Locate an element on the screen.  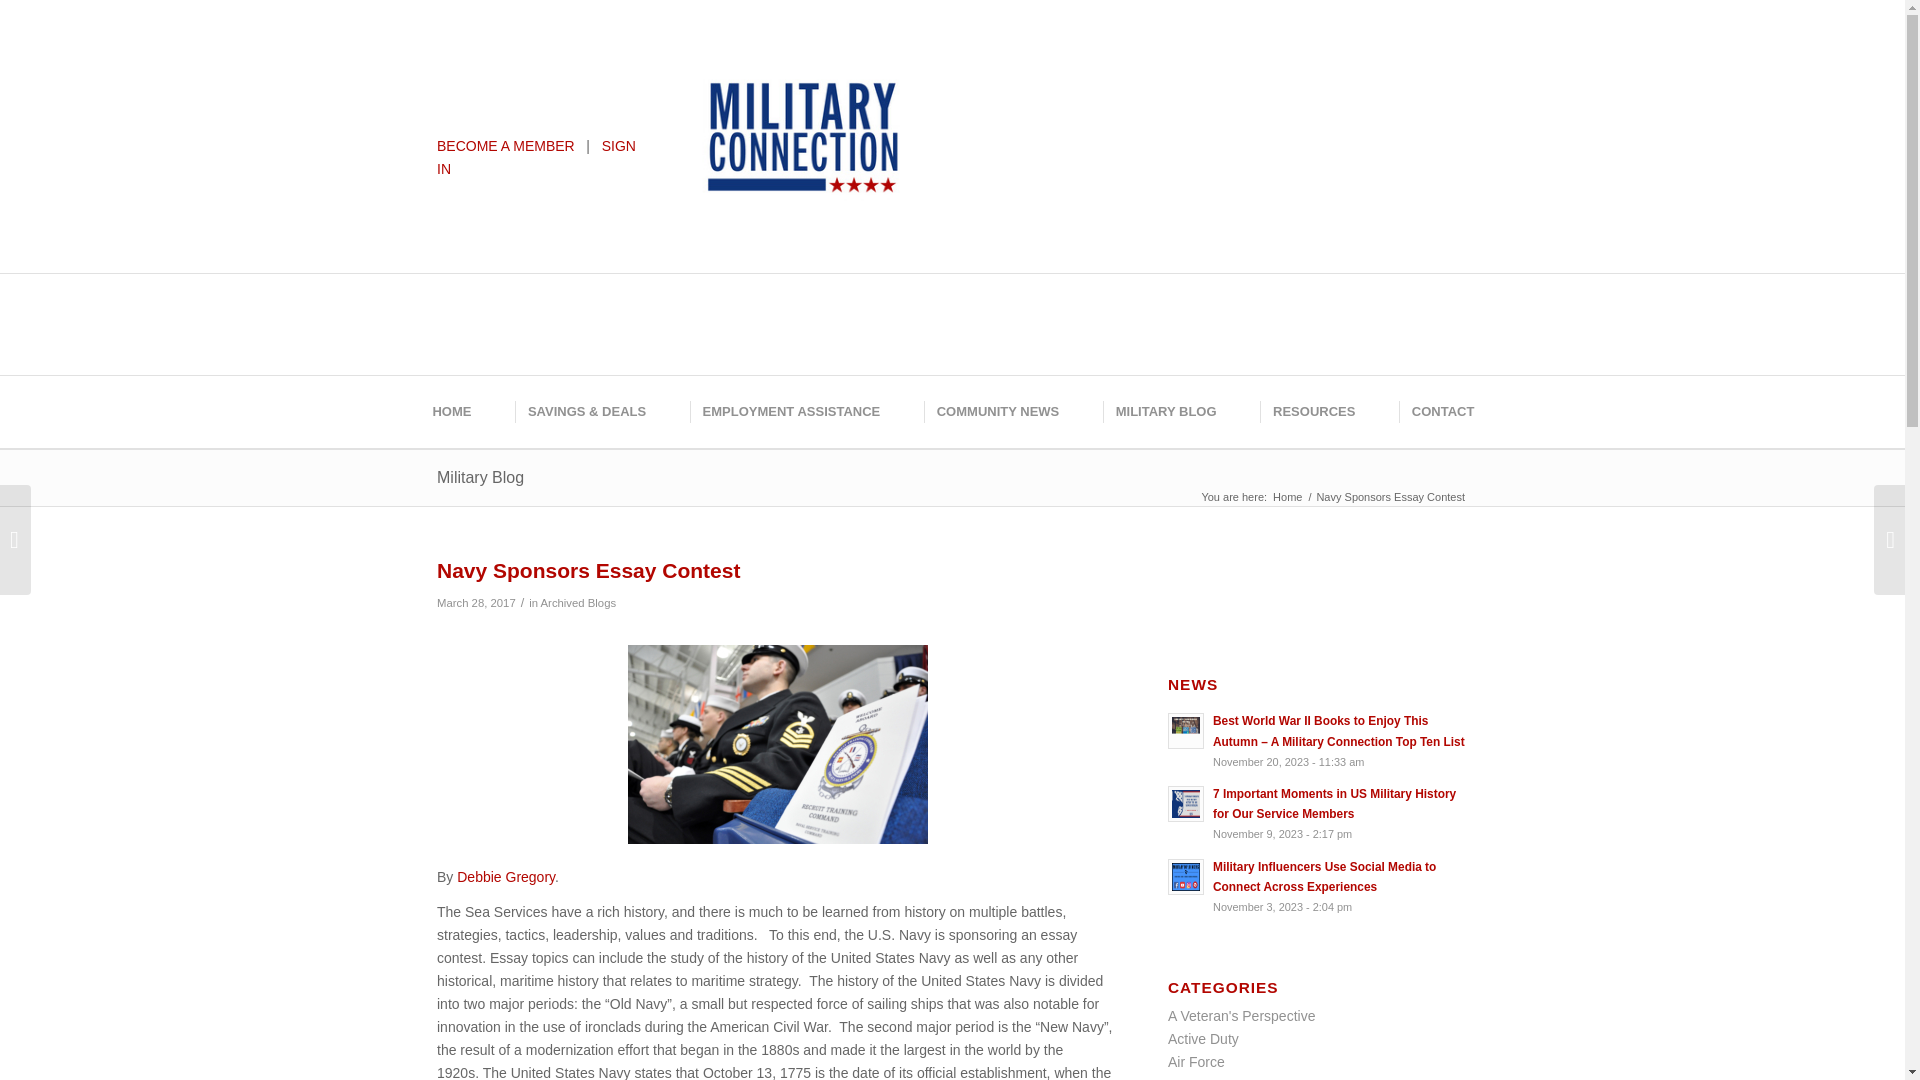
Military Connection is located at coordinates (1287, 498).